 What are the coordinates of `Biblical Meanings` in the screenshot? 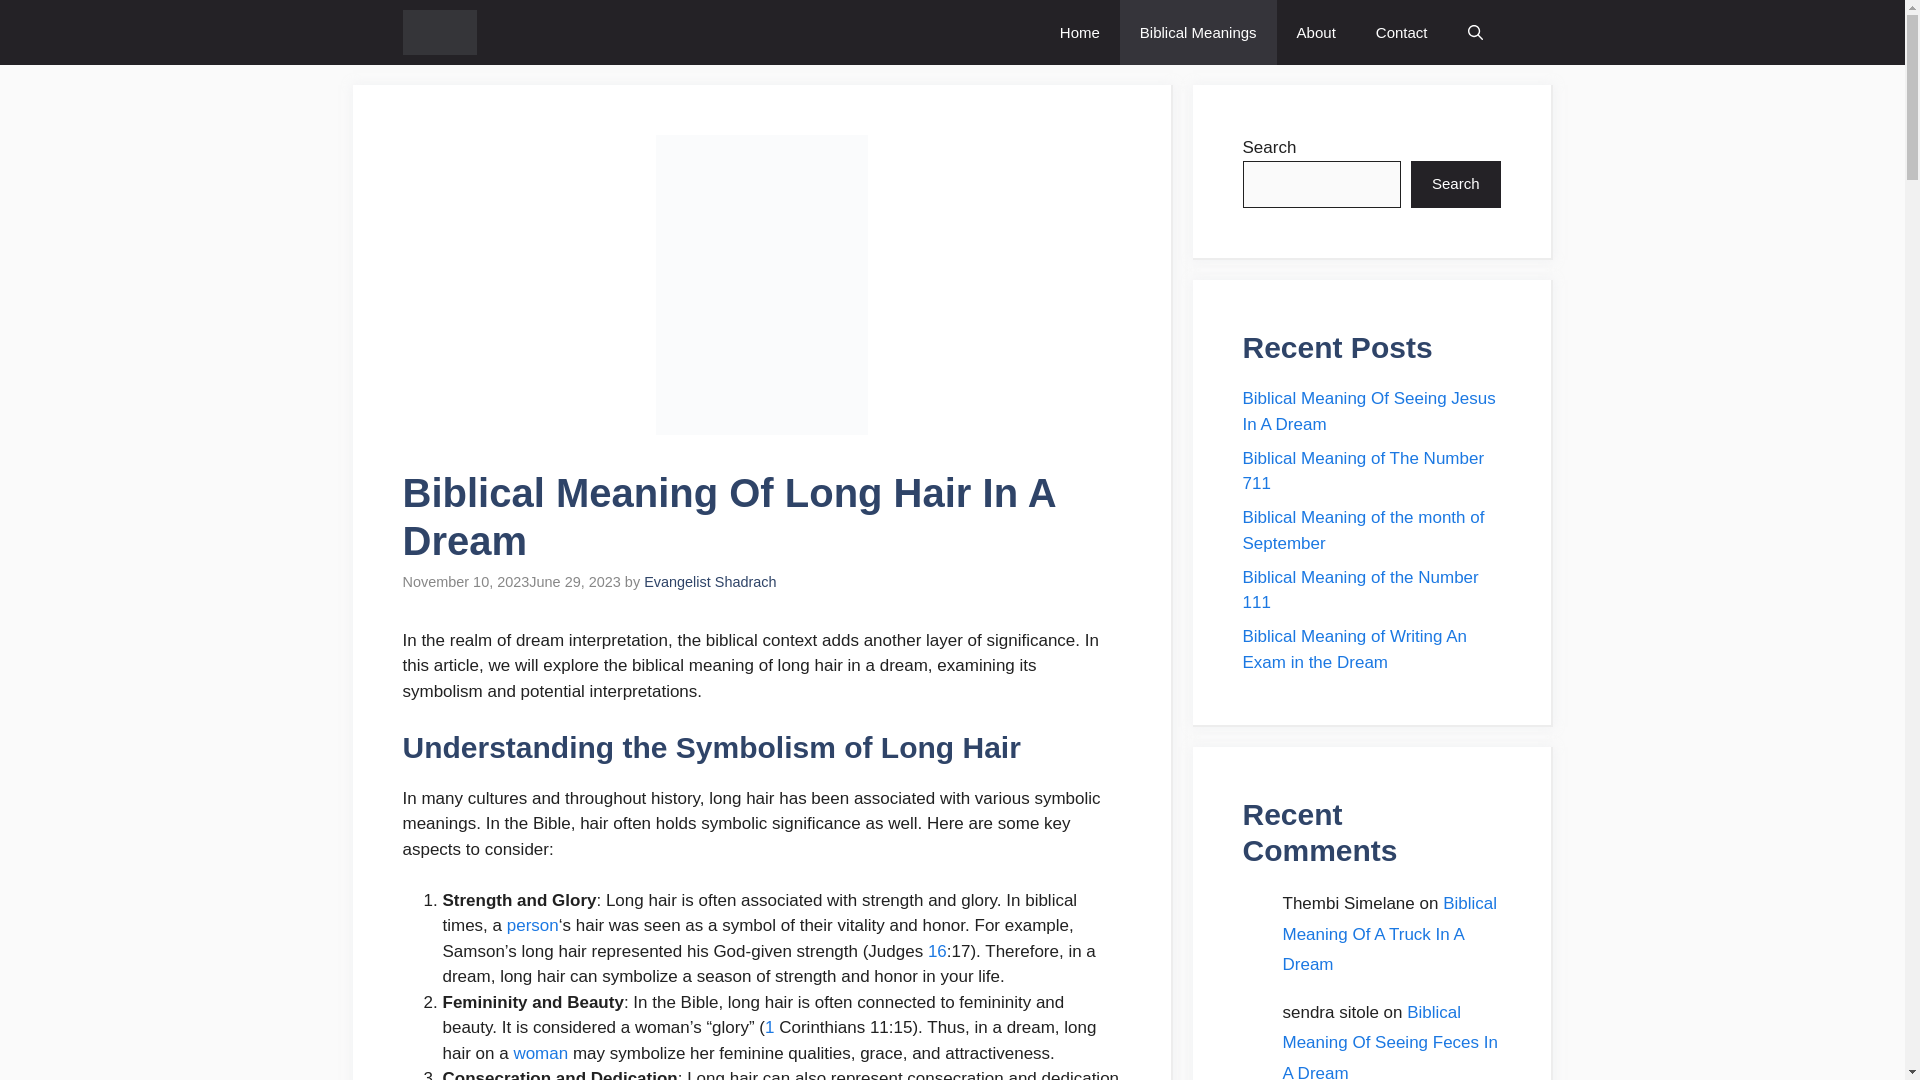 It's located at (1198, 32).